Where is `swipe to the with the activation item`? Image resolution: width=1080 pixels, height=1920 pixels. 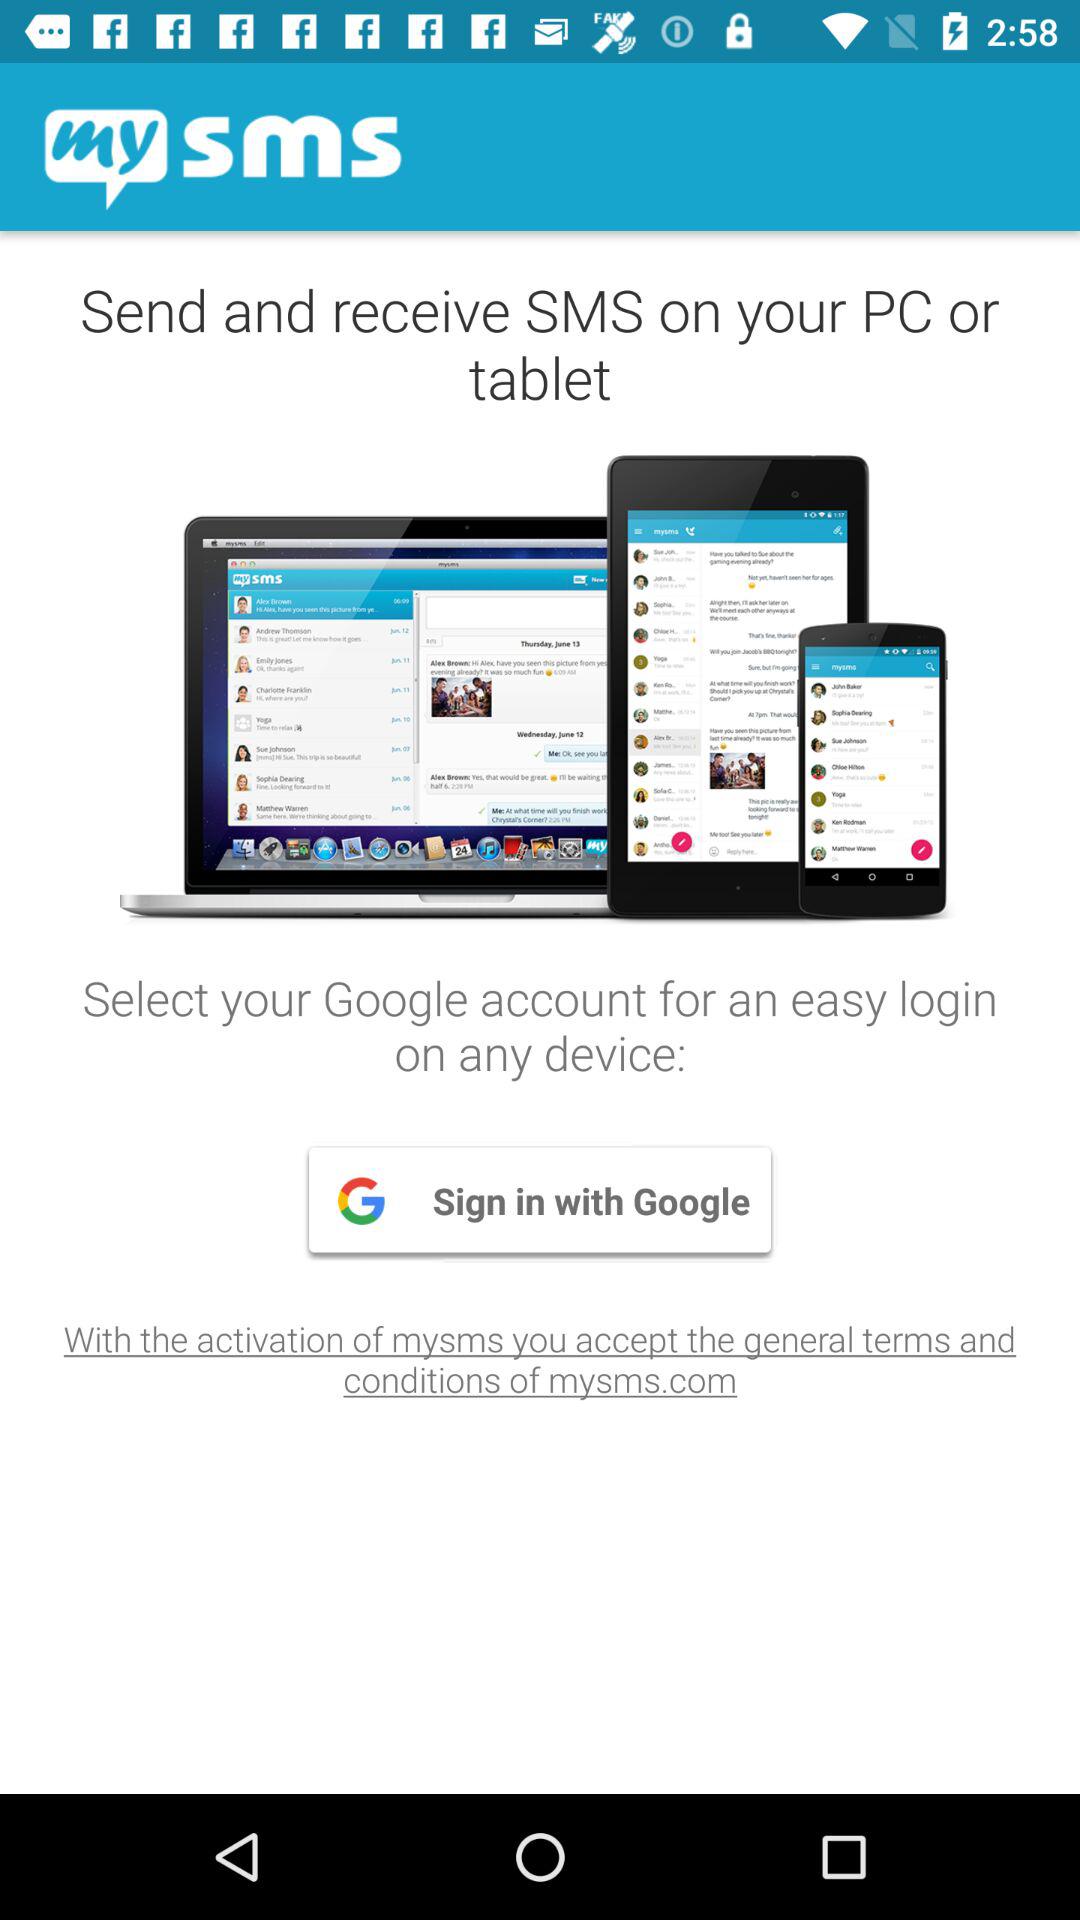
swipe to the with the activation item is located at coordinates (540, 1358).